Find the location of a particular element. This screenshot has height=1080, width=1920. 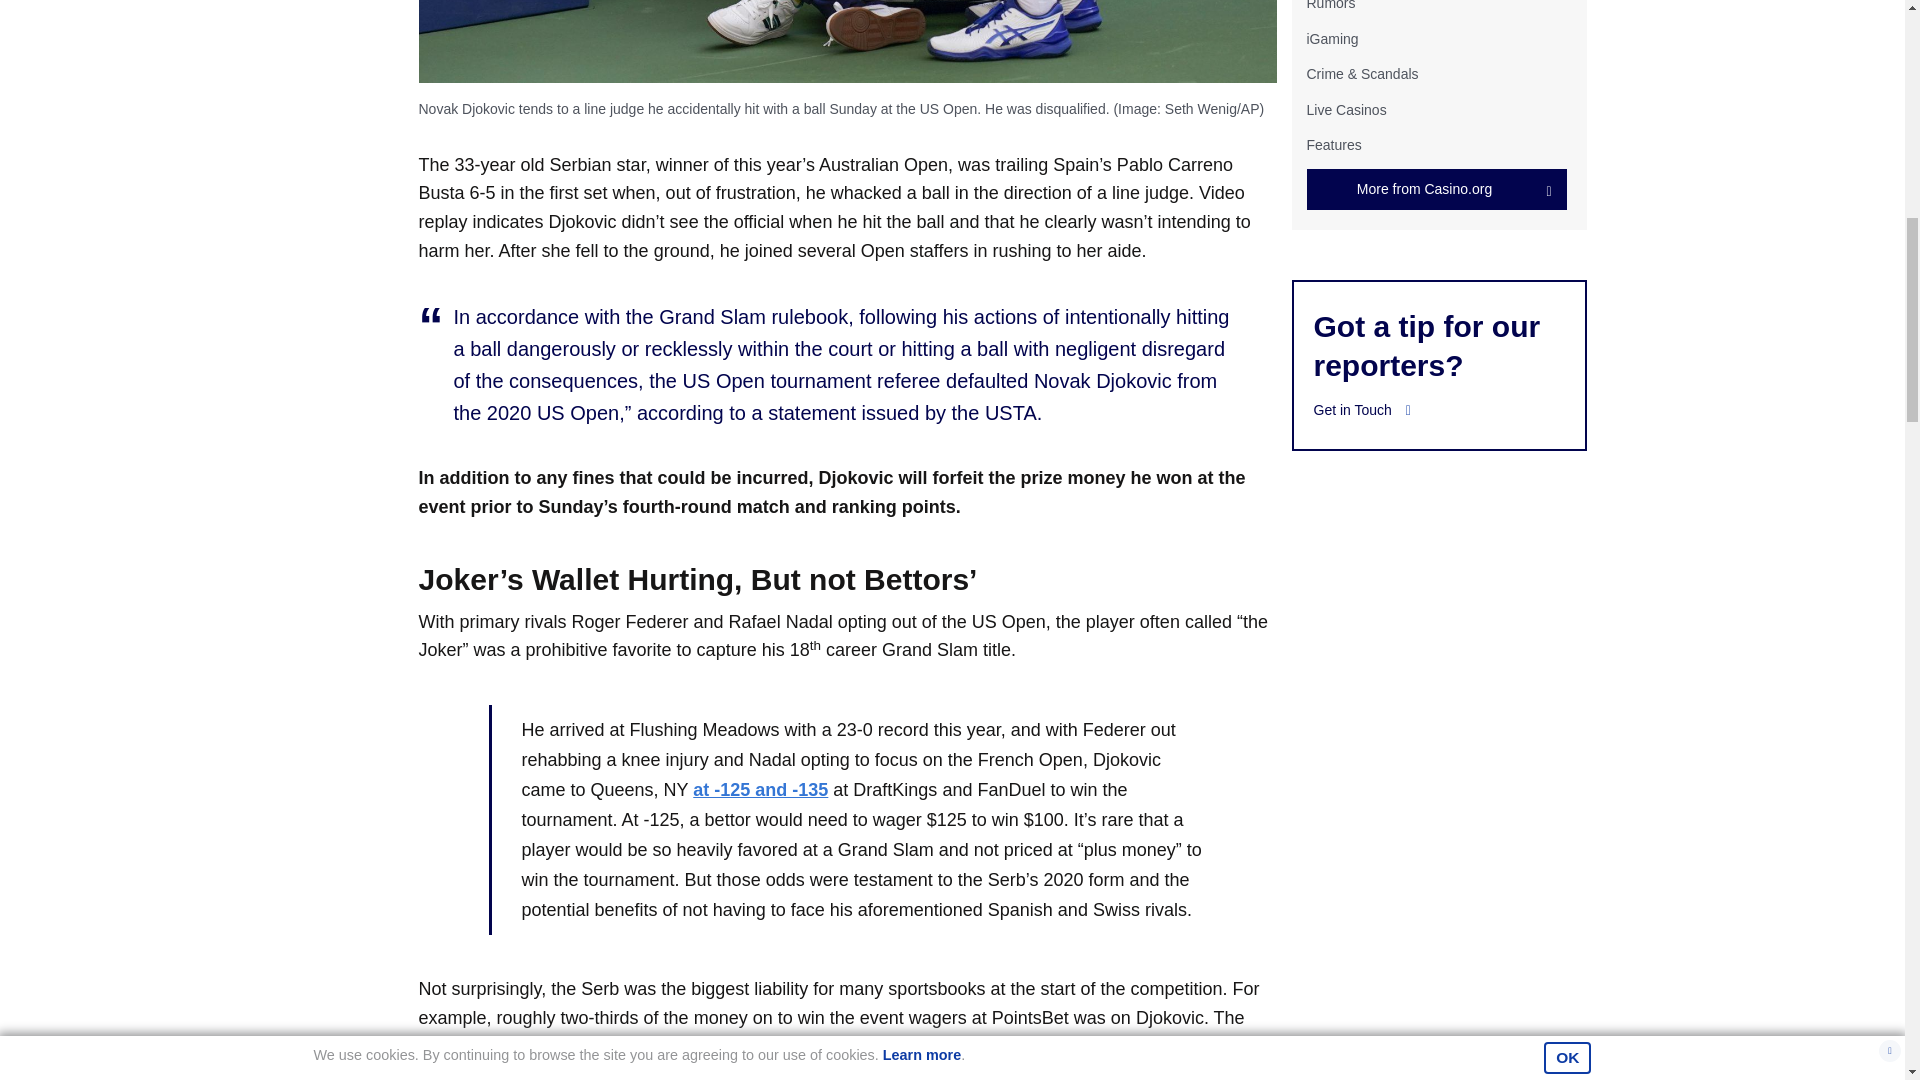

Live Casinos is located at coordinates (1346, 109).